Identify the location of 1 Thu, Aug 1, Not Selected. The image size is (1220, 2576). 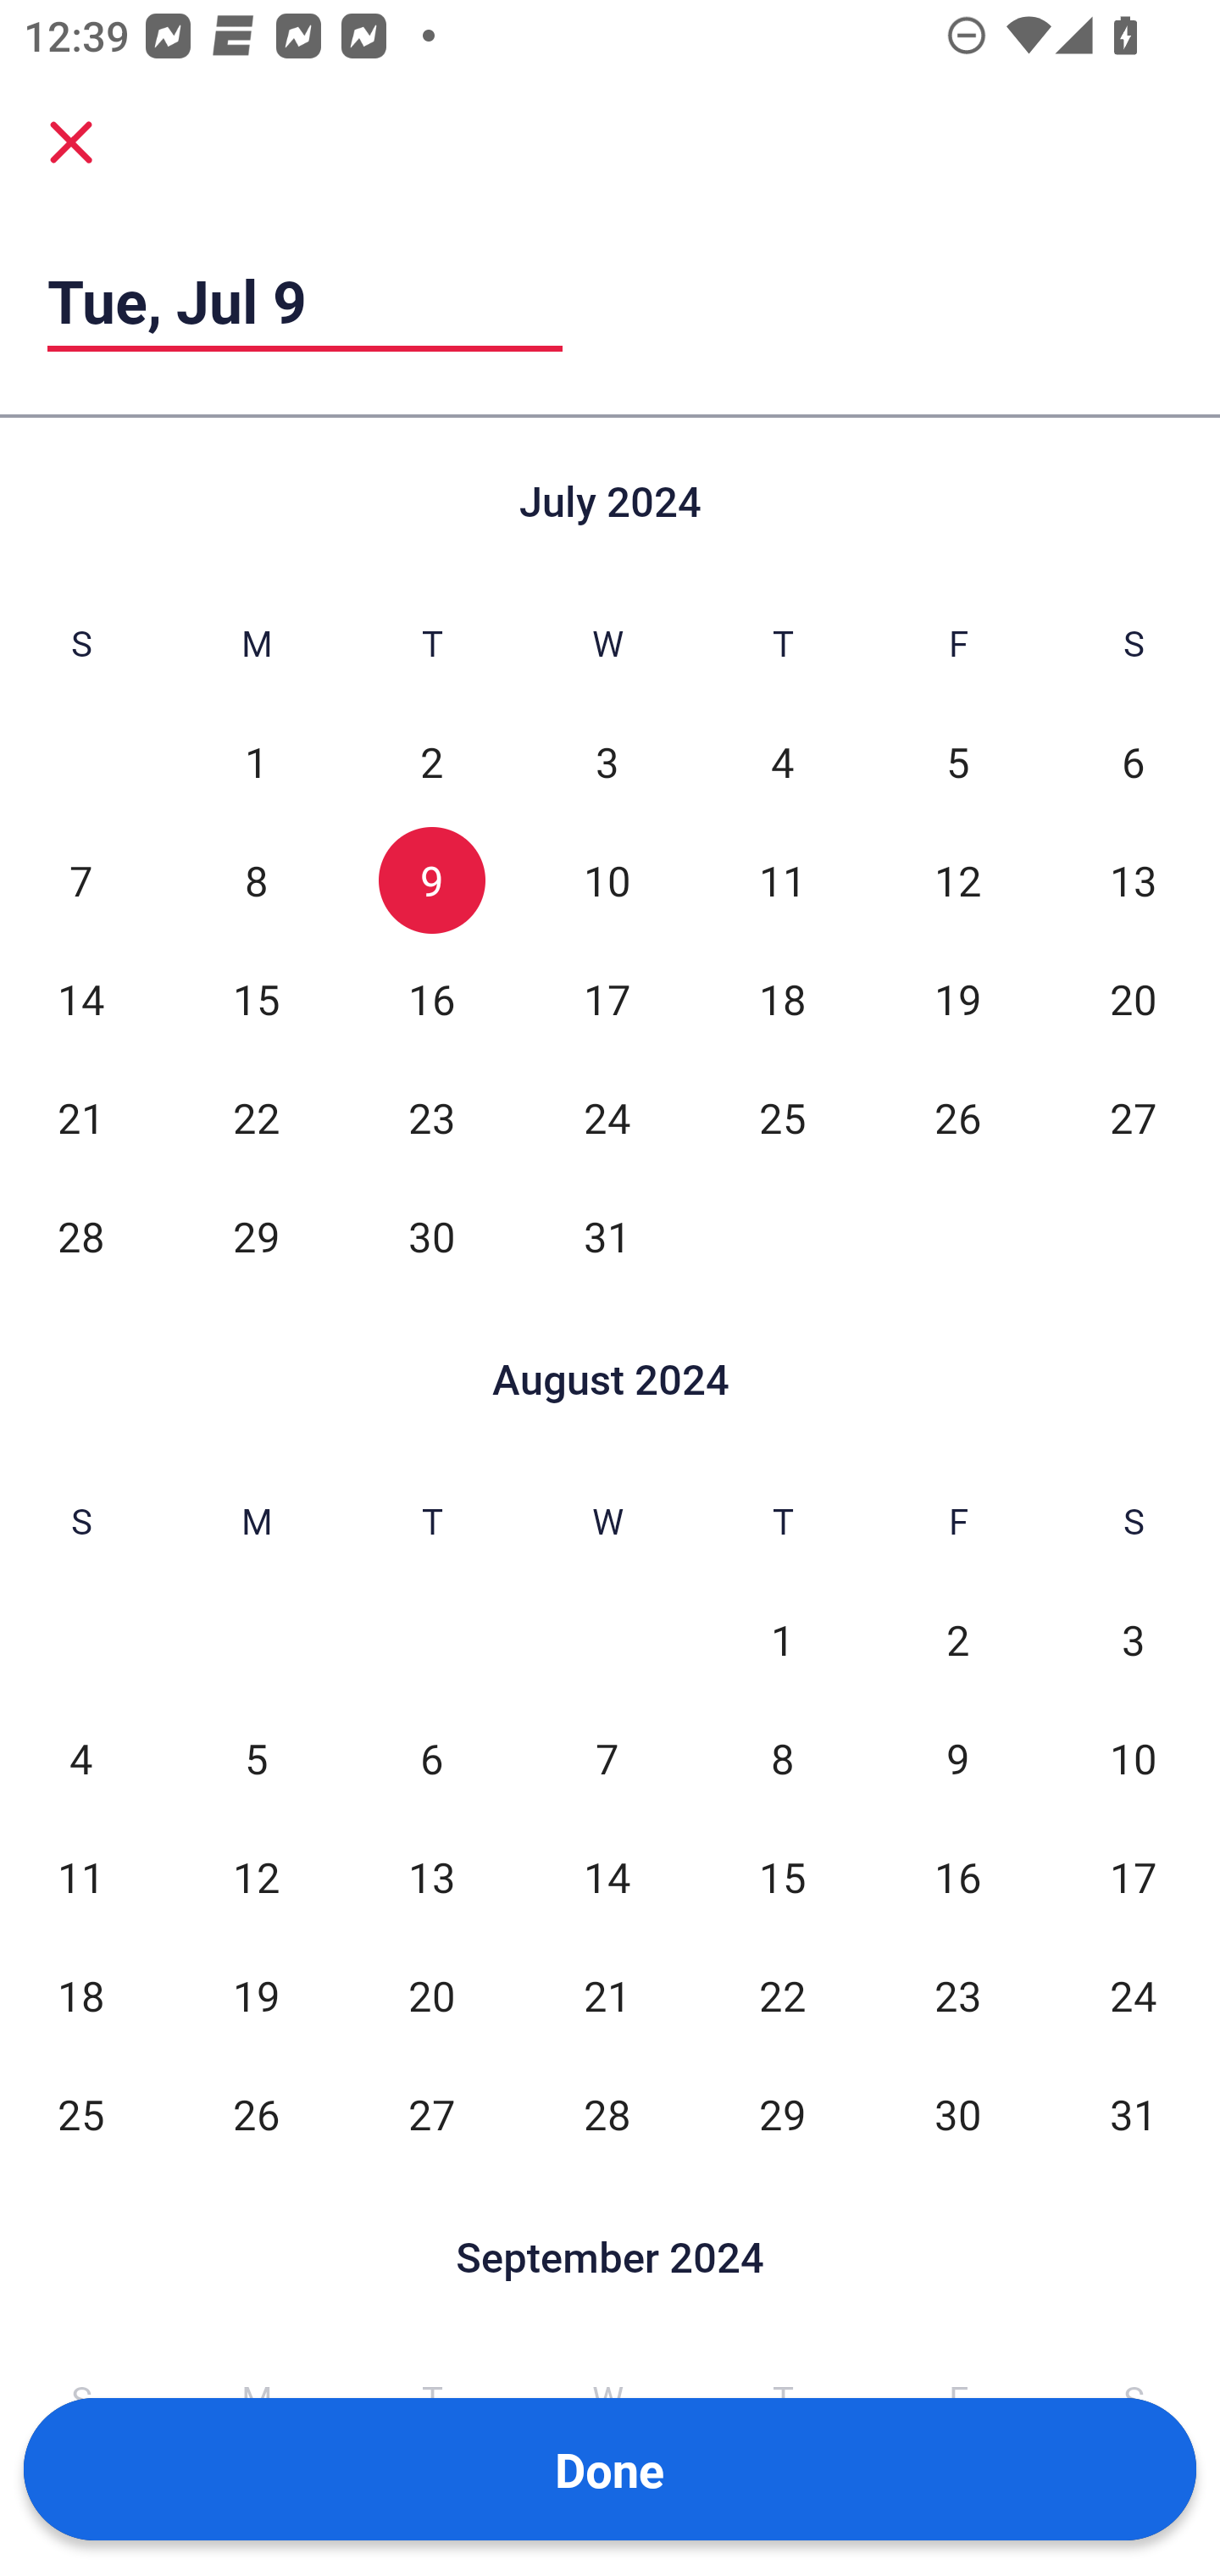
(782, 1639).